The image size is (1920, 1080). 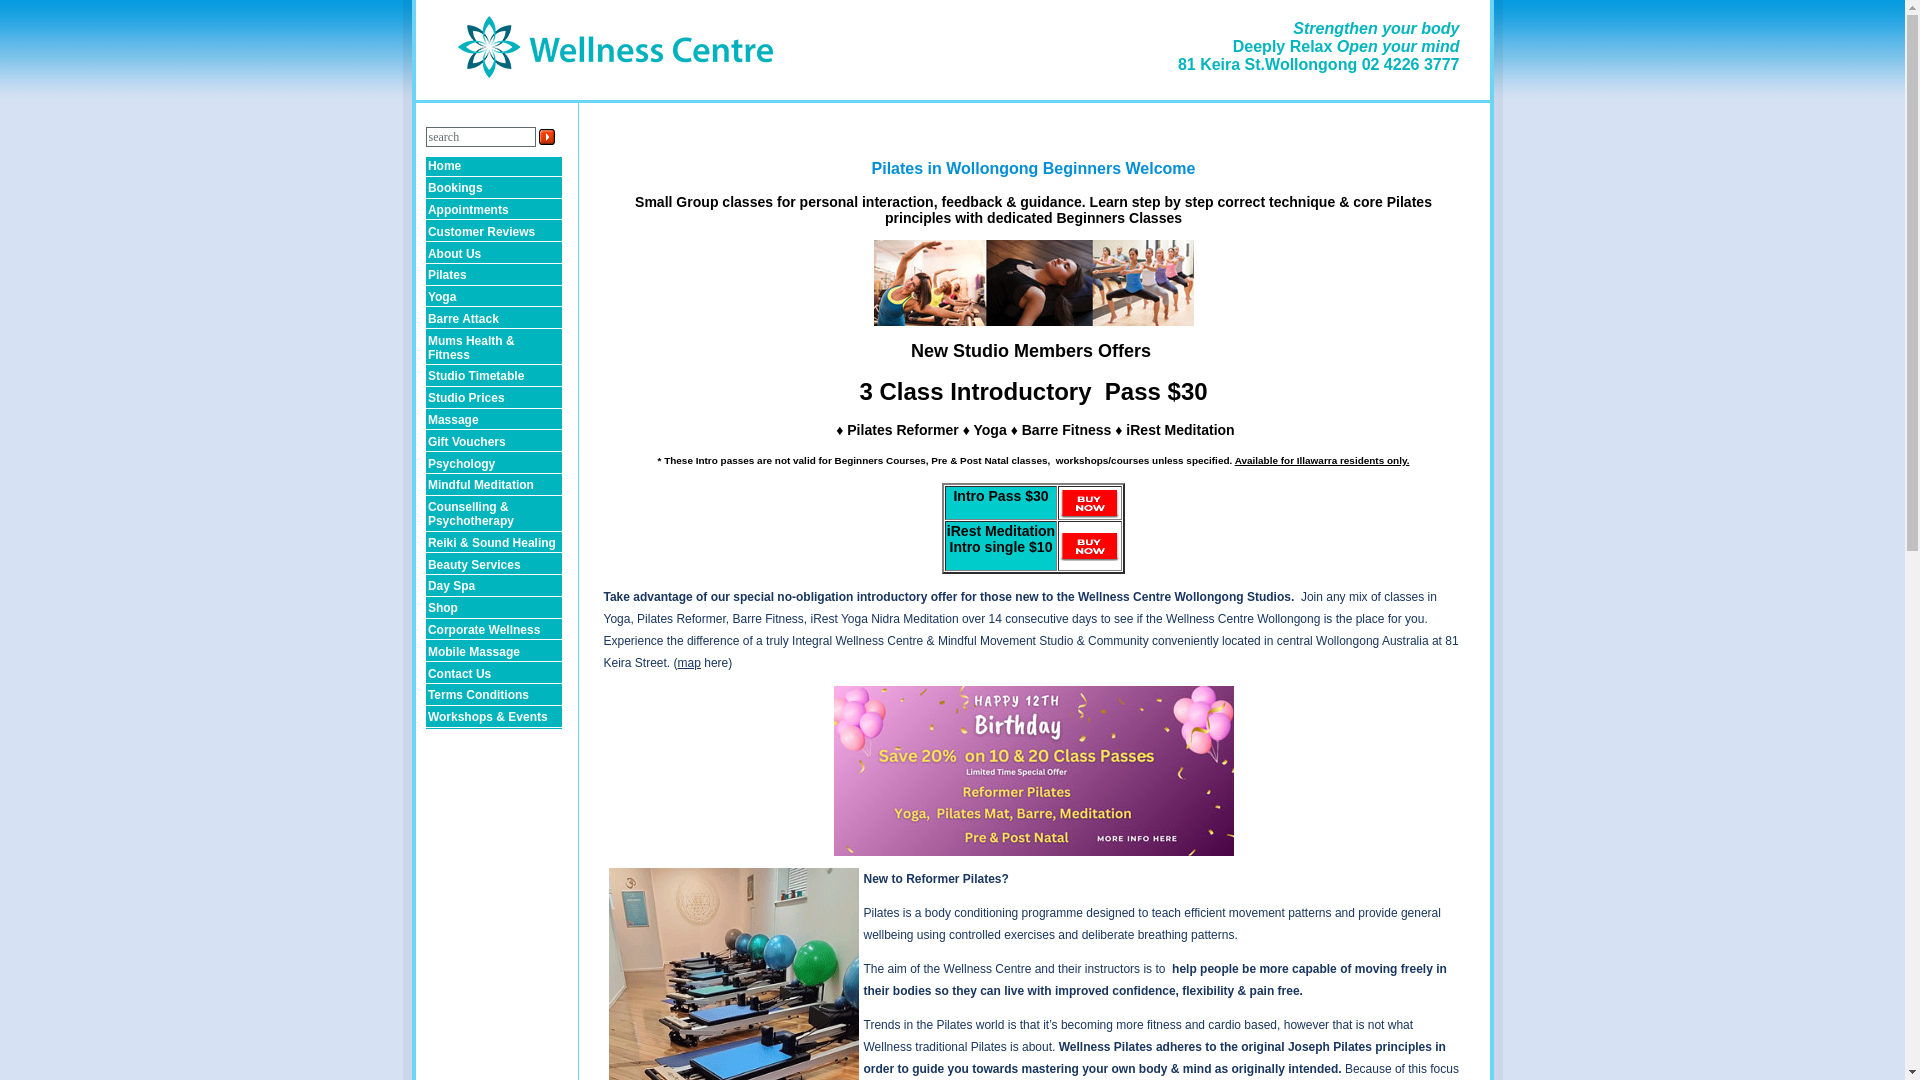 I want to click on Psychology, so click(x=494, y=464).